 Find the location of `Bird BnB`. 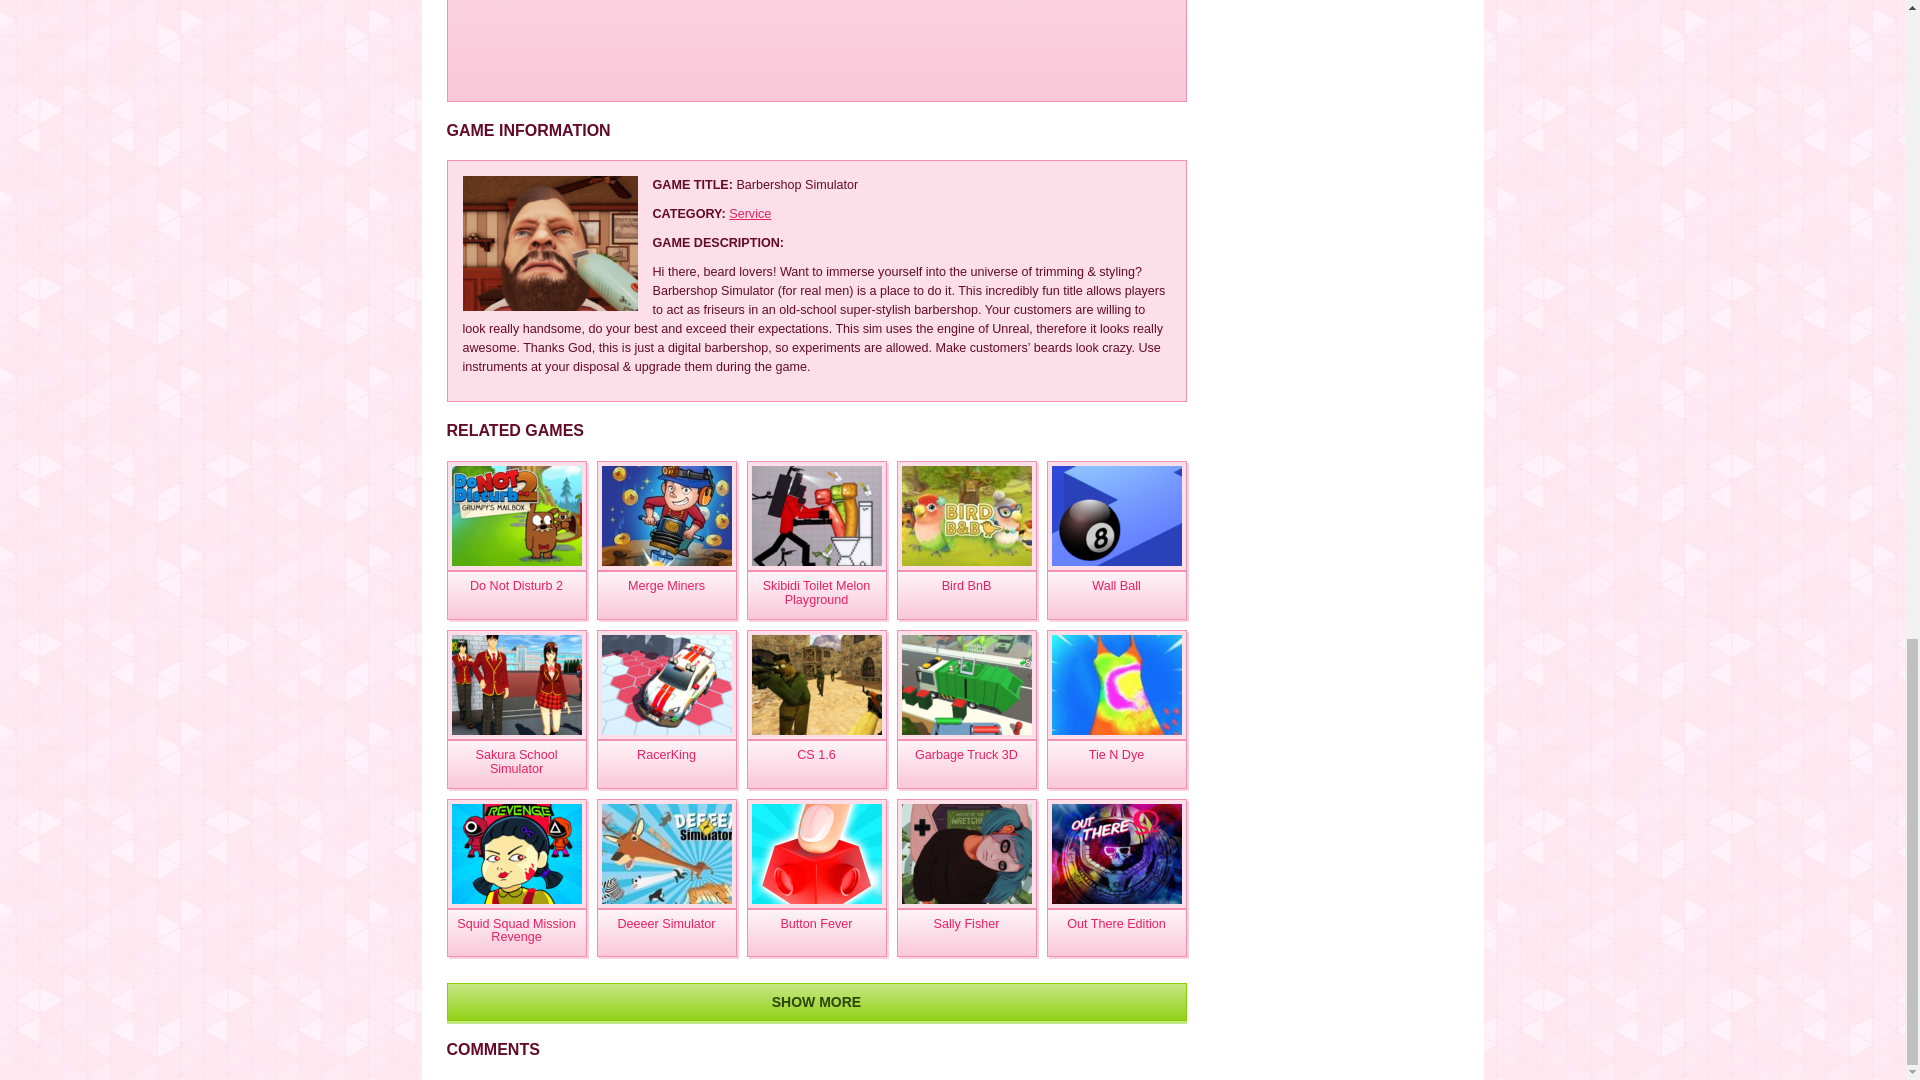

Bird BnB is located at coordinates (966, 595).